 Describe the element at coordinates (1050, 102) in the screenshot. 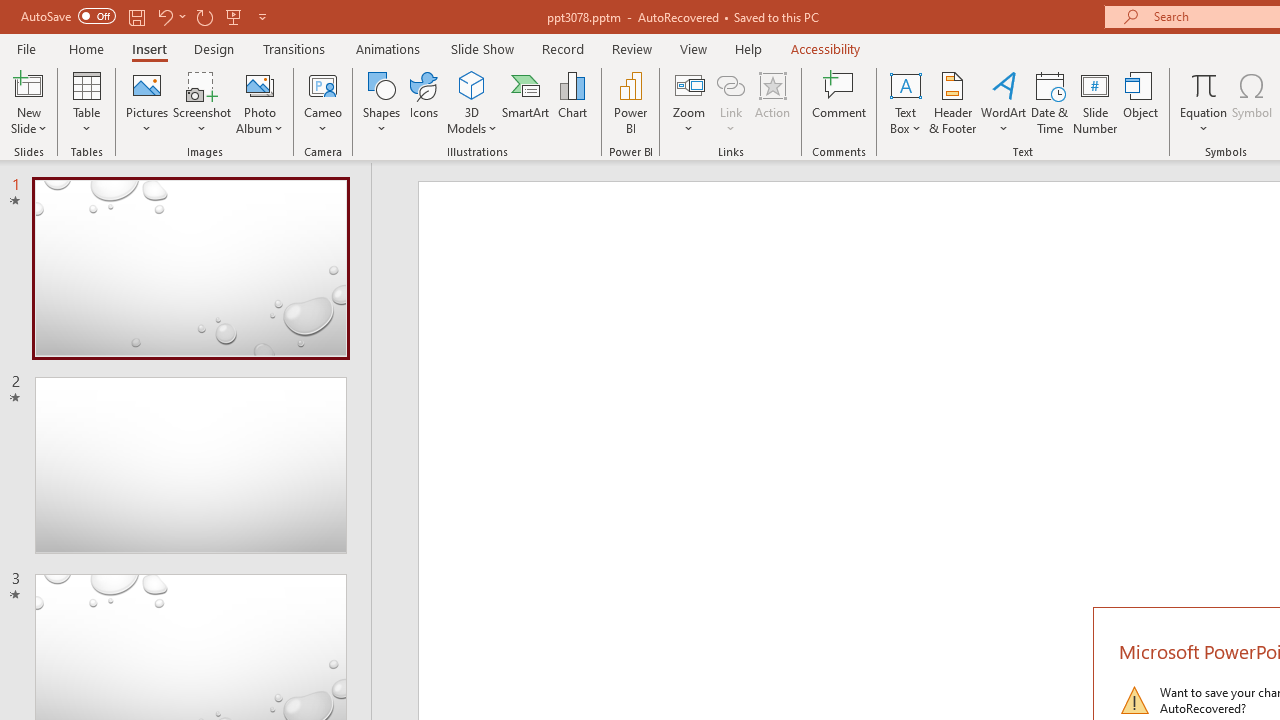

I see `Date & Time...` at that location.